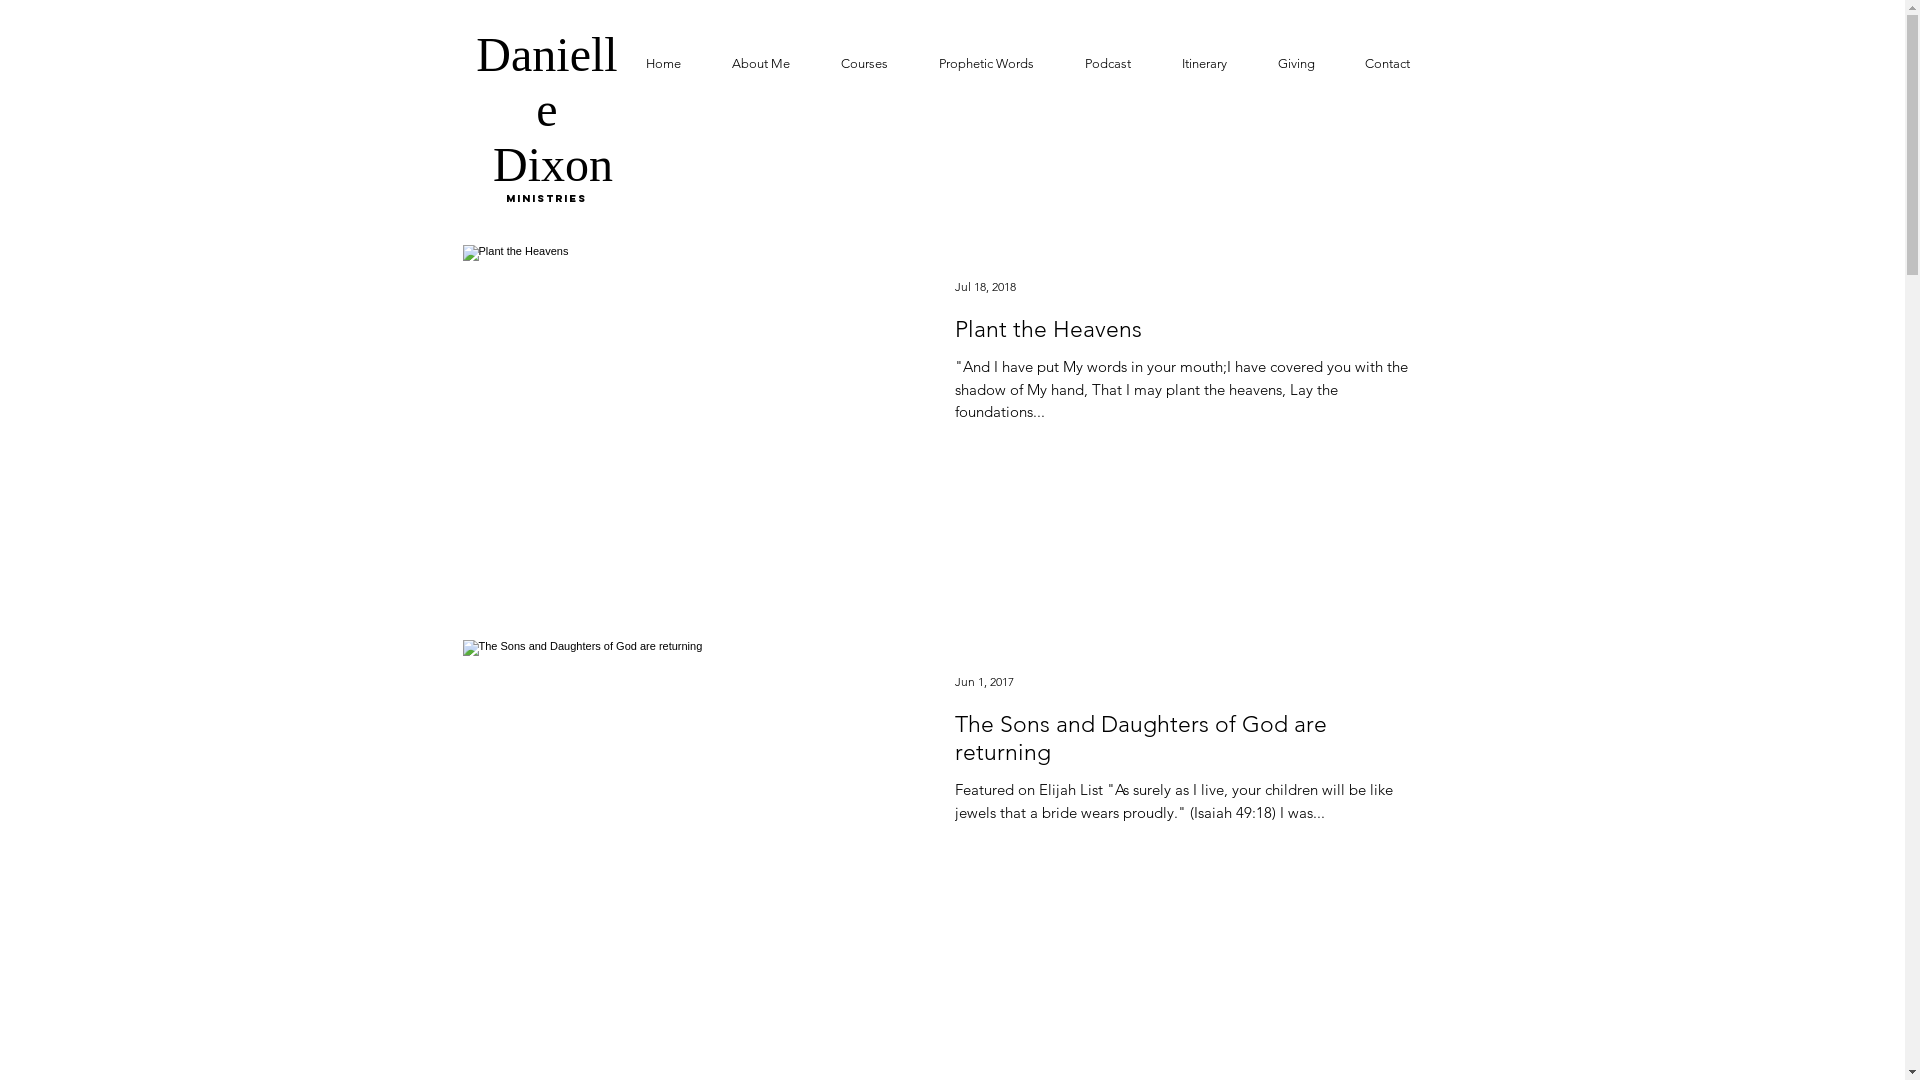 This screenshot has width=1920, height=1080. I want to click on About Me, so click(760, 64).